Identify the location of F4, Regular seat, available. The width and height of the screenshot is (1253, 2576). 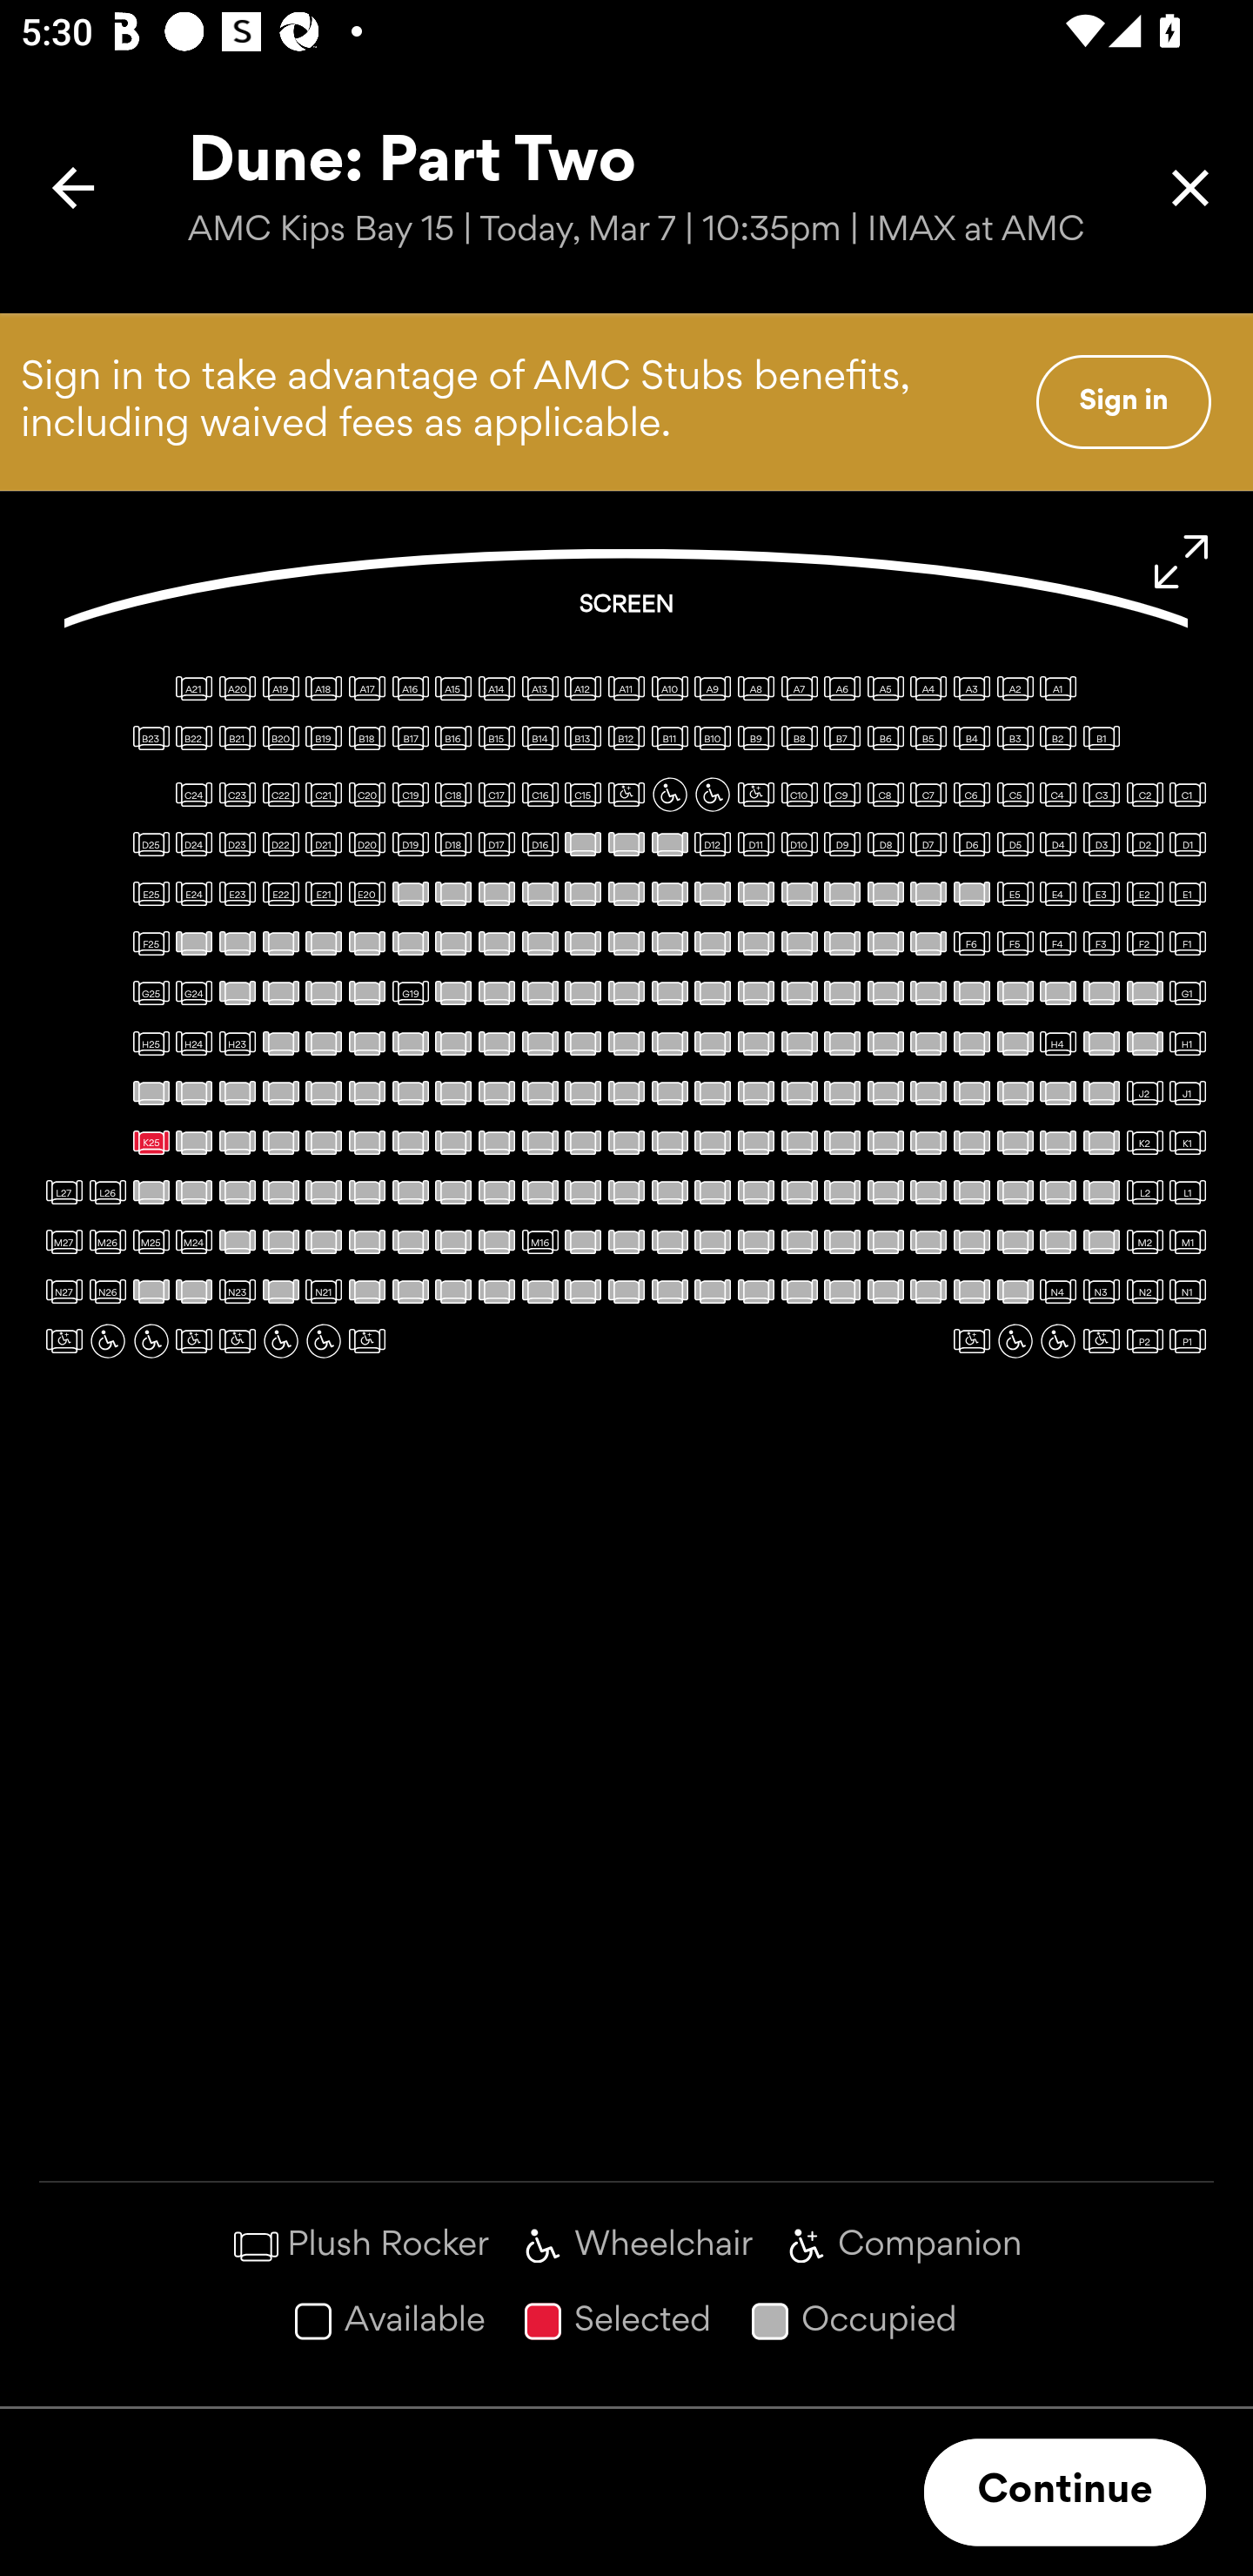
(1058, 943).